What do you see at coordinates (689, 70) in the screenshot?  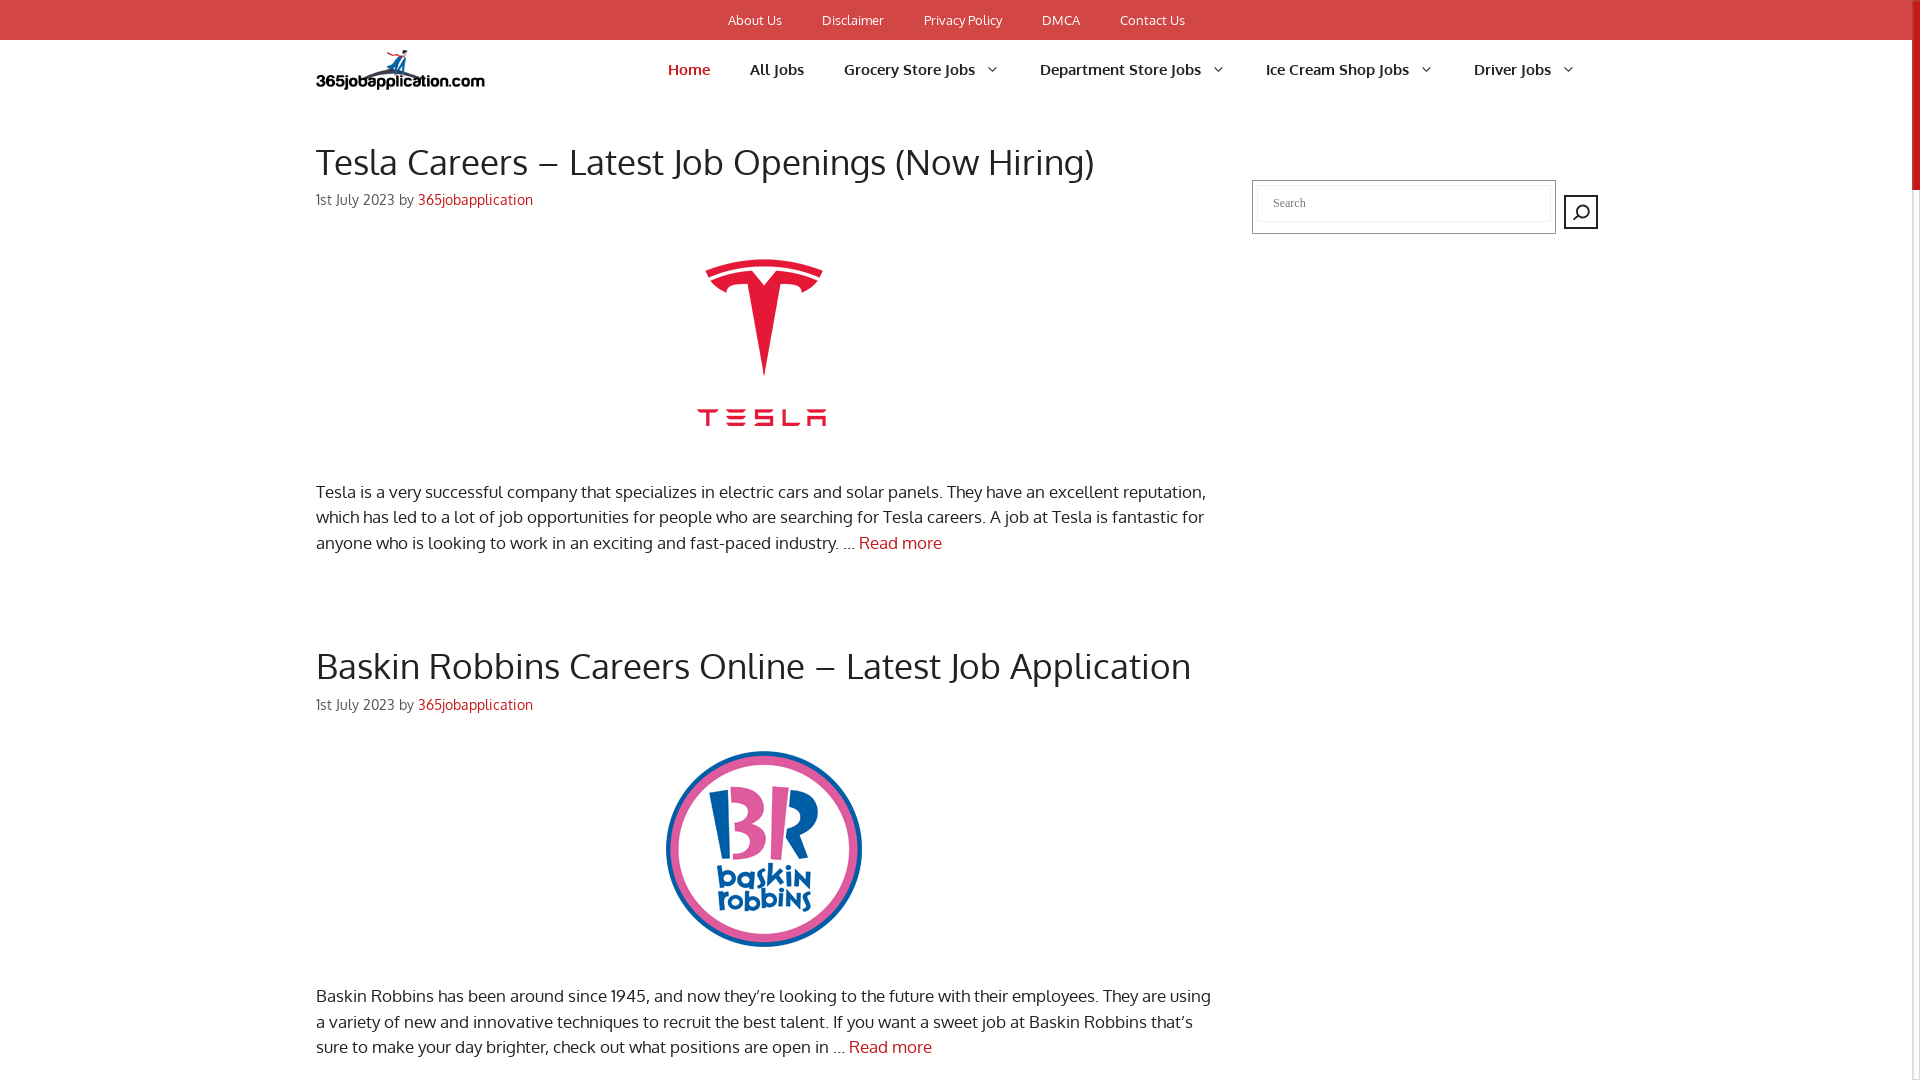 I see `Home` at bounding box center [689, 70].